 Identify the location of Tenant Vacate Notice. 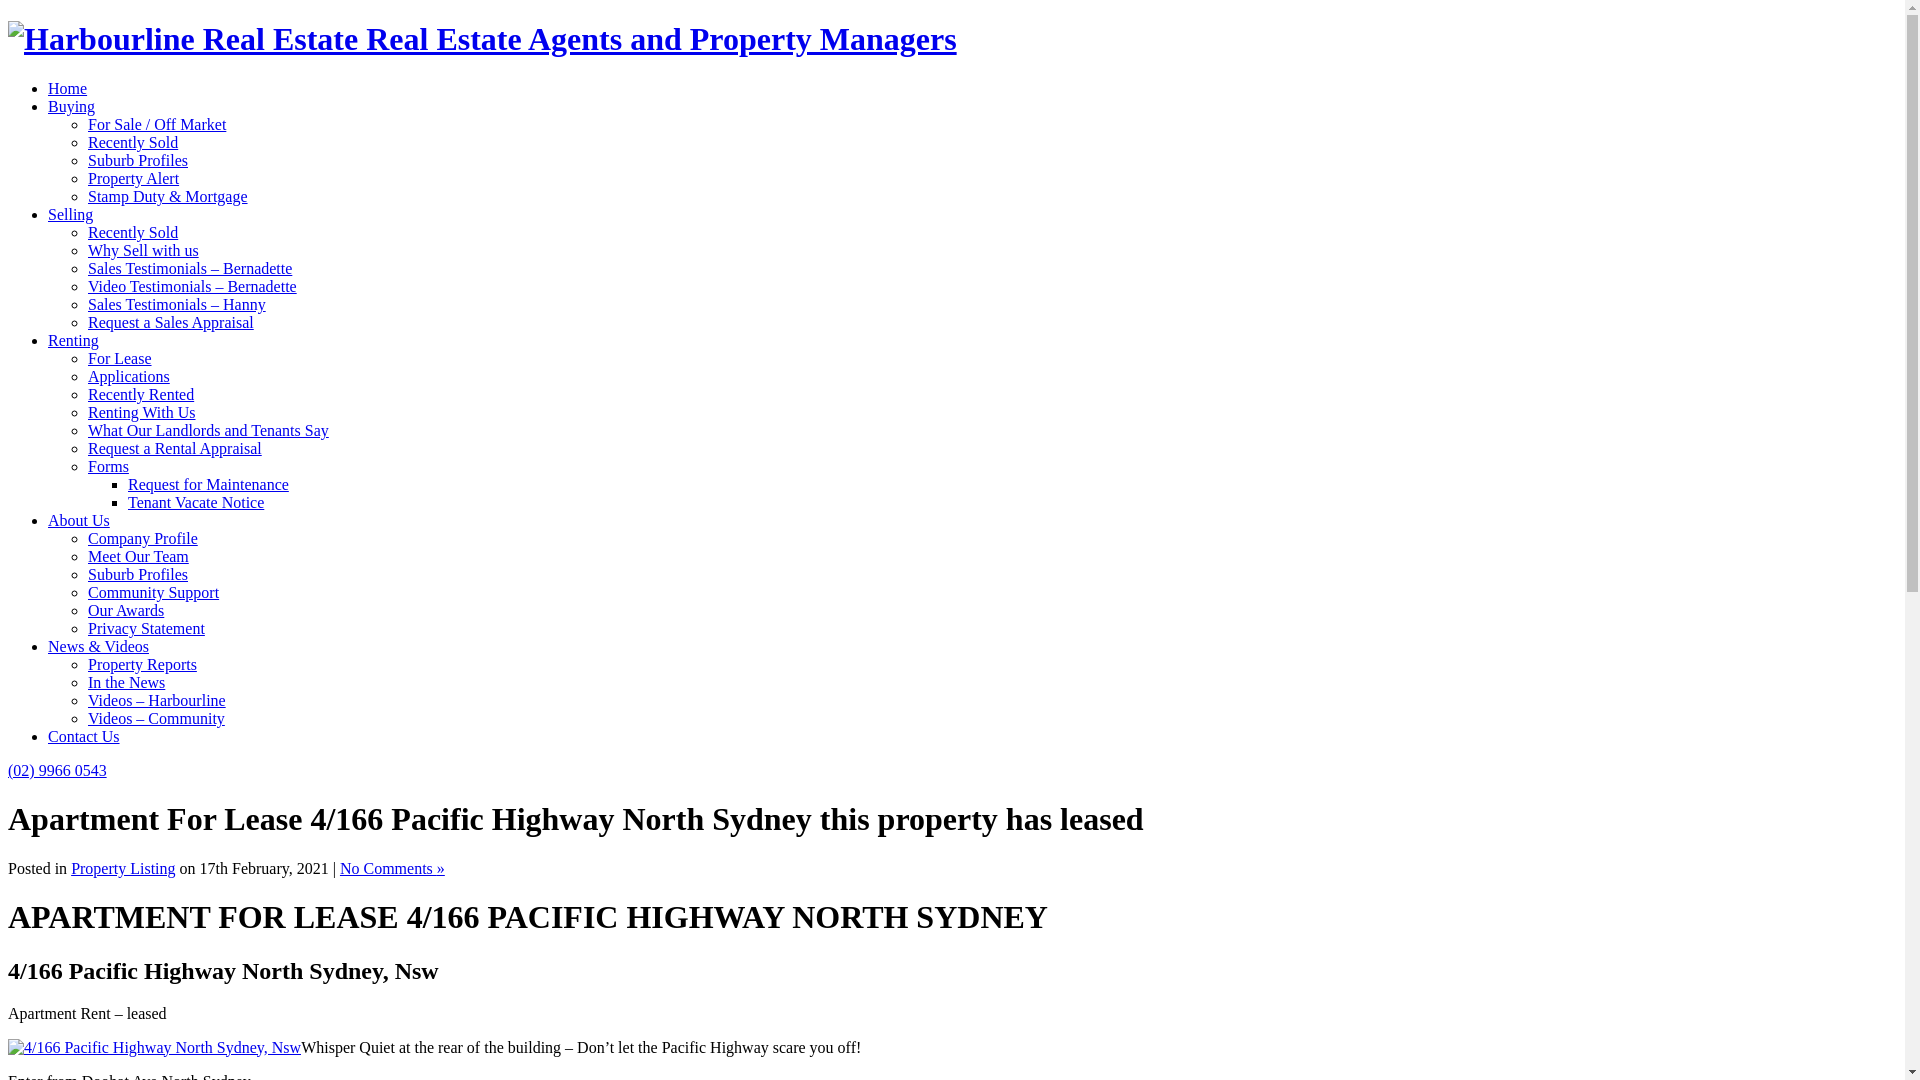
(196, 502).